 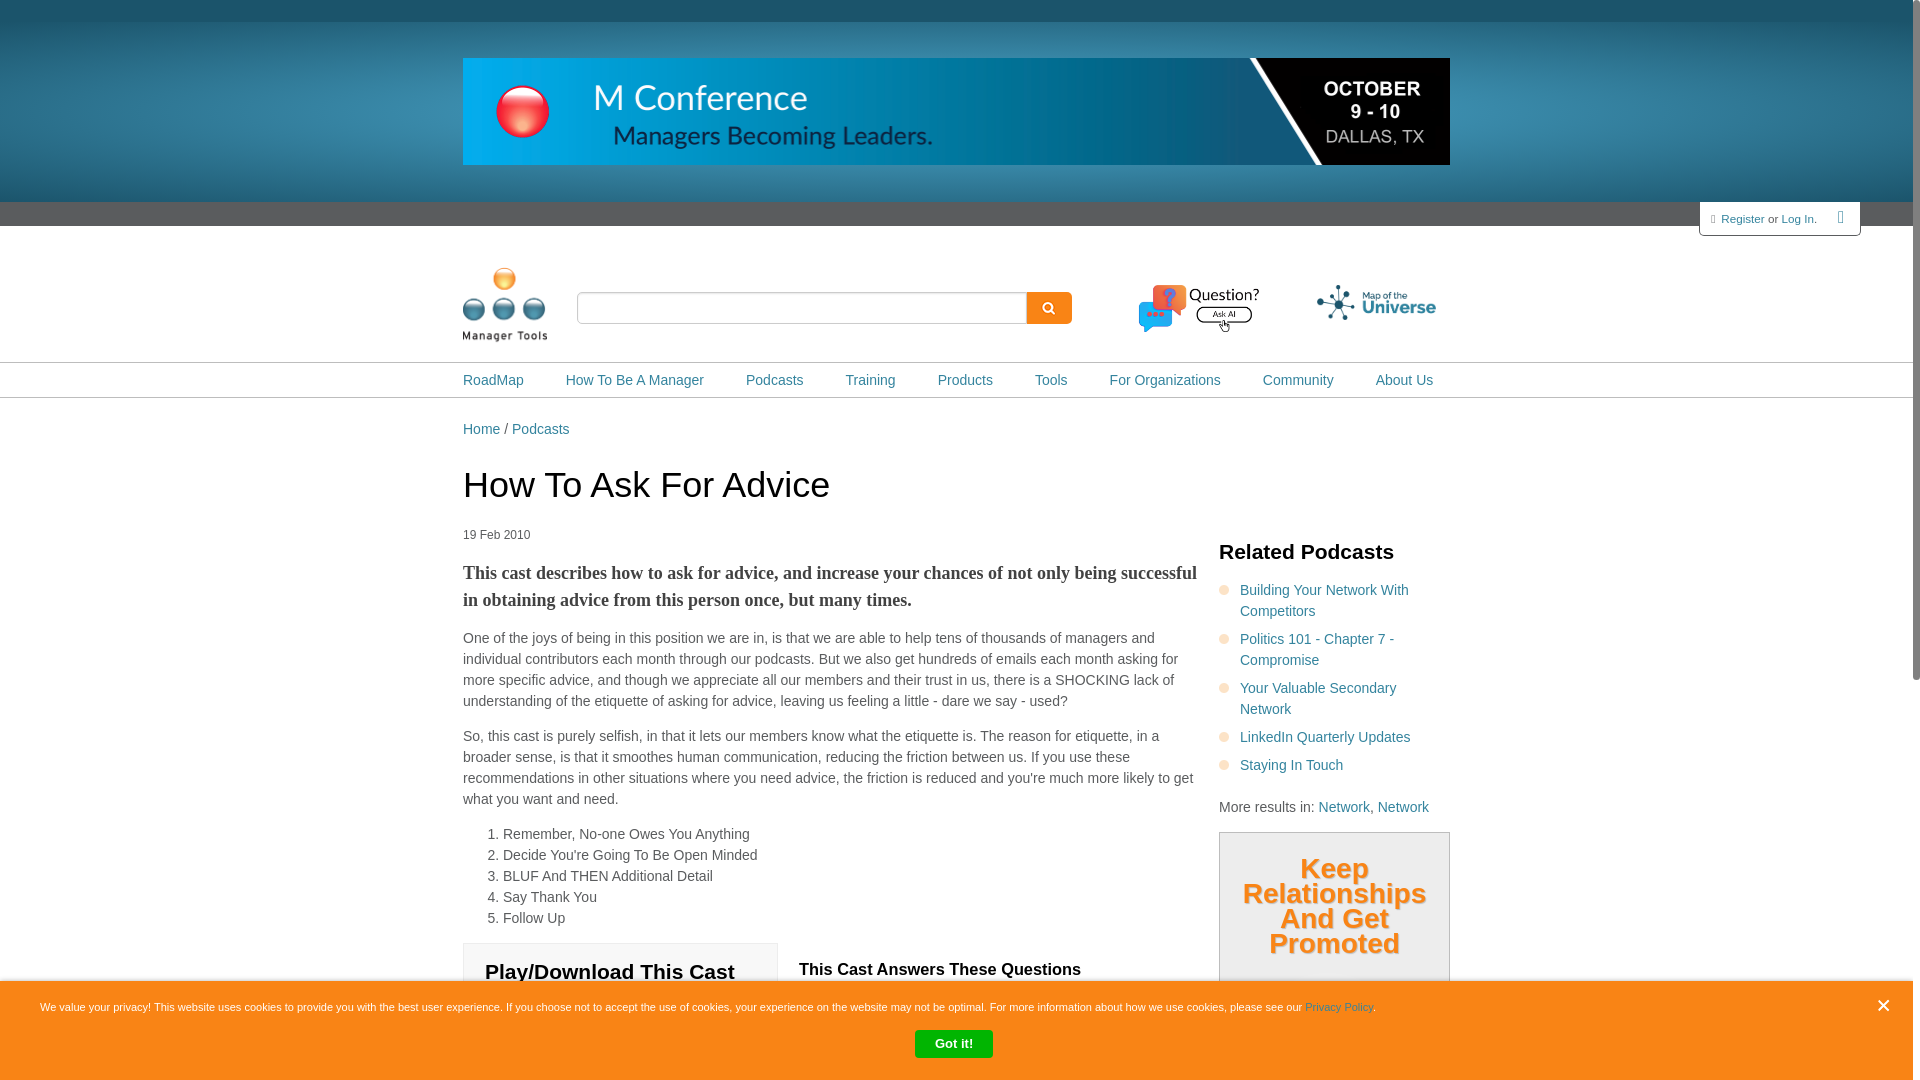 I want to click on Search, so click(x=1049, y=308).